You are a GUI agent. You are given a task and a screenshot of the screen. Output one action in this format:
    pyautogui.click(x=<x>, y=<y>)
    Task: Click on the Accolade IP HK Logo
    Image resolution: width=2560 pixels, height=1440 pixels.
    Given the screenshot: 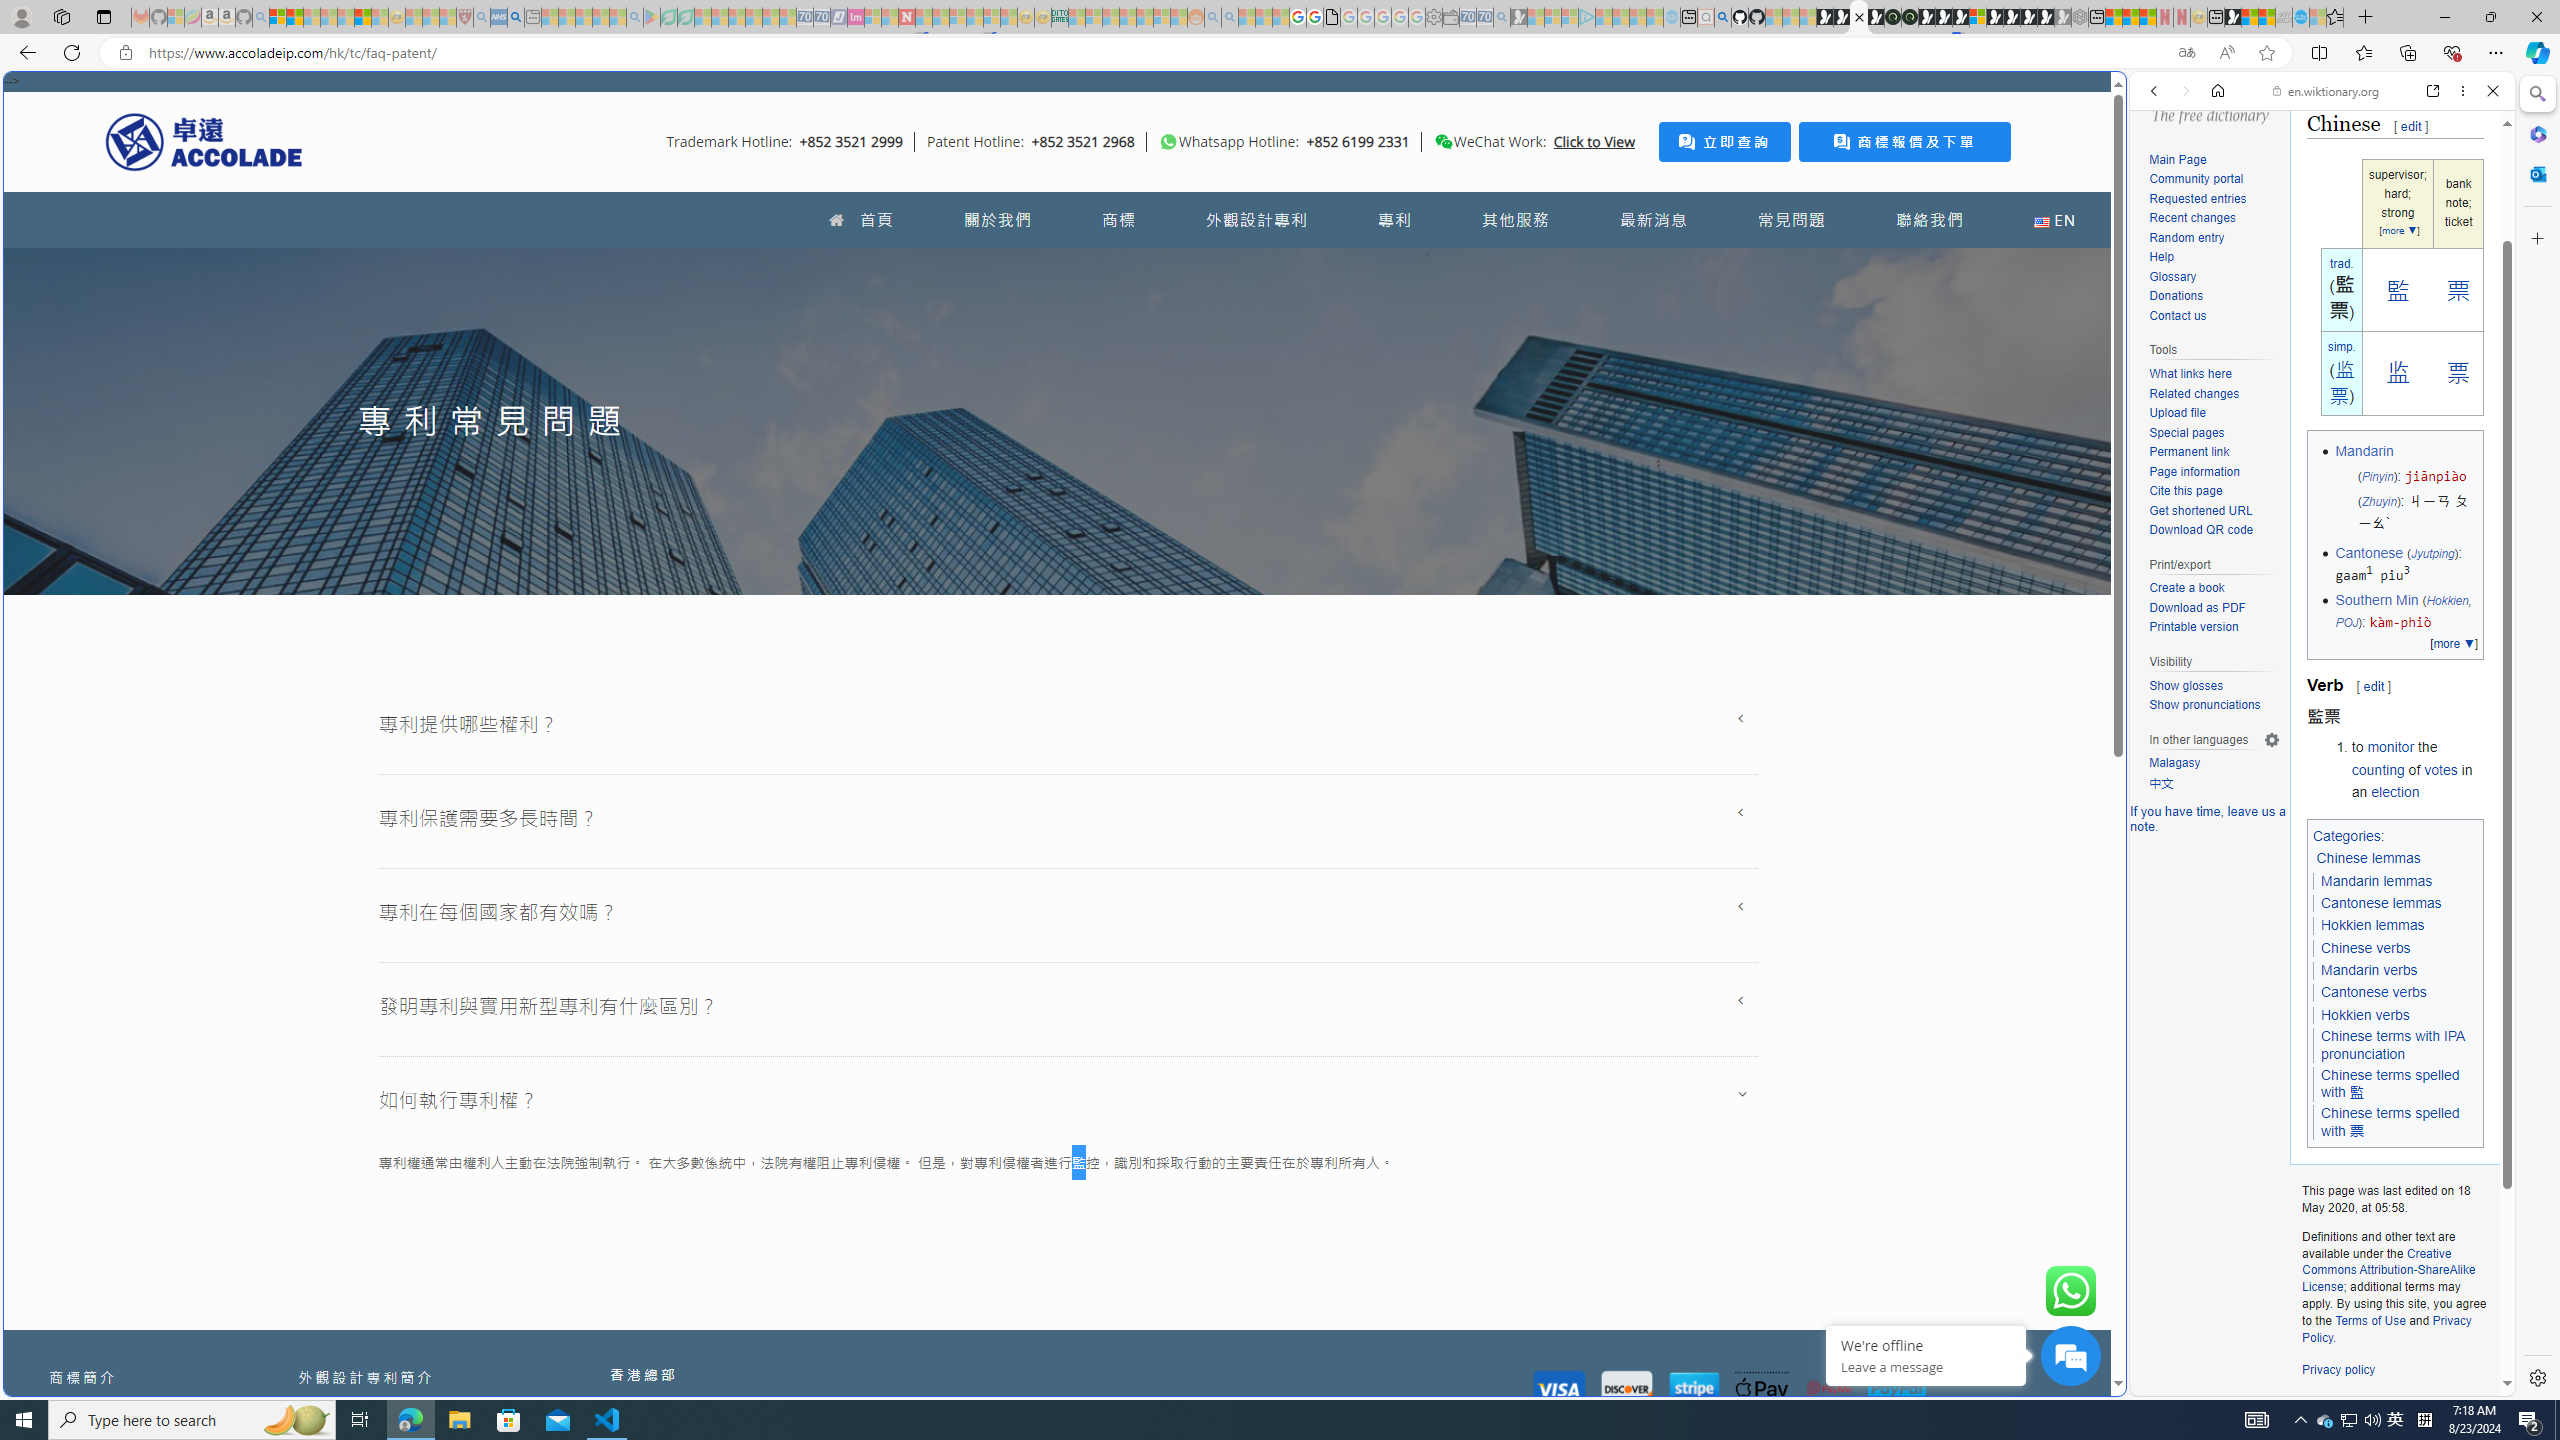 What is the action you would take?
    pyautogui.click(x=204, y=141)
    